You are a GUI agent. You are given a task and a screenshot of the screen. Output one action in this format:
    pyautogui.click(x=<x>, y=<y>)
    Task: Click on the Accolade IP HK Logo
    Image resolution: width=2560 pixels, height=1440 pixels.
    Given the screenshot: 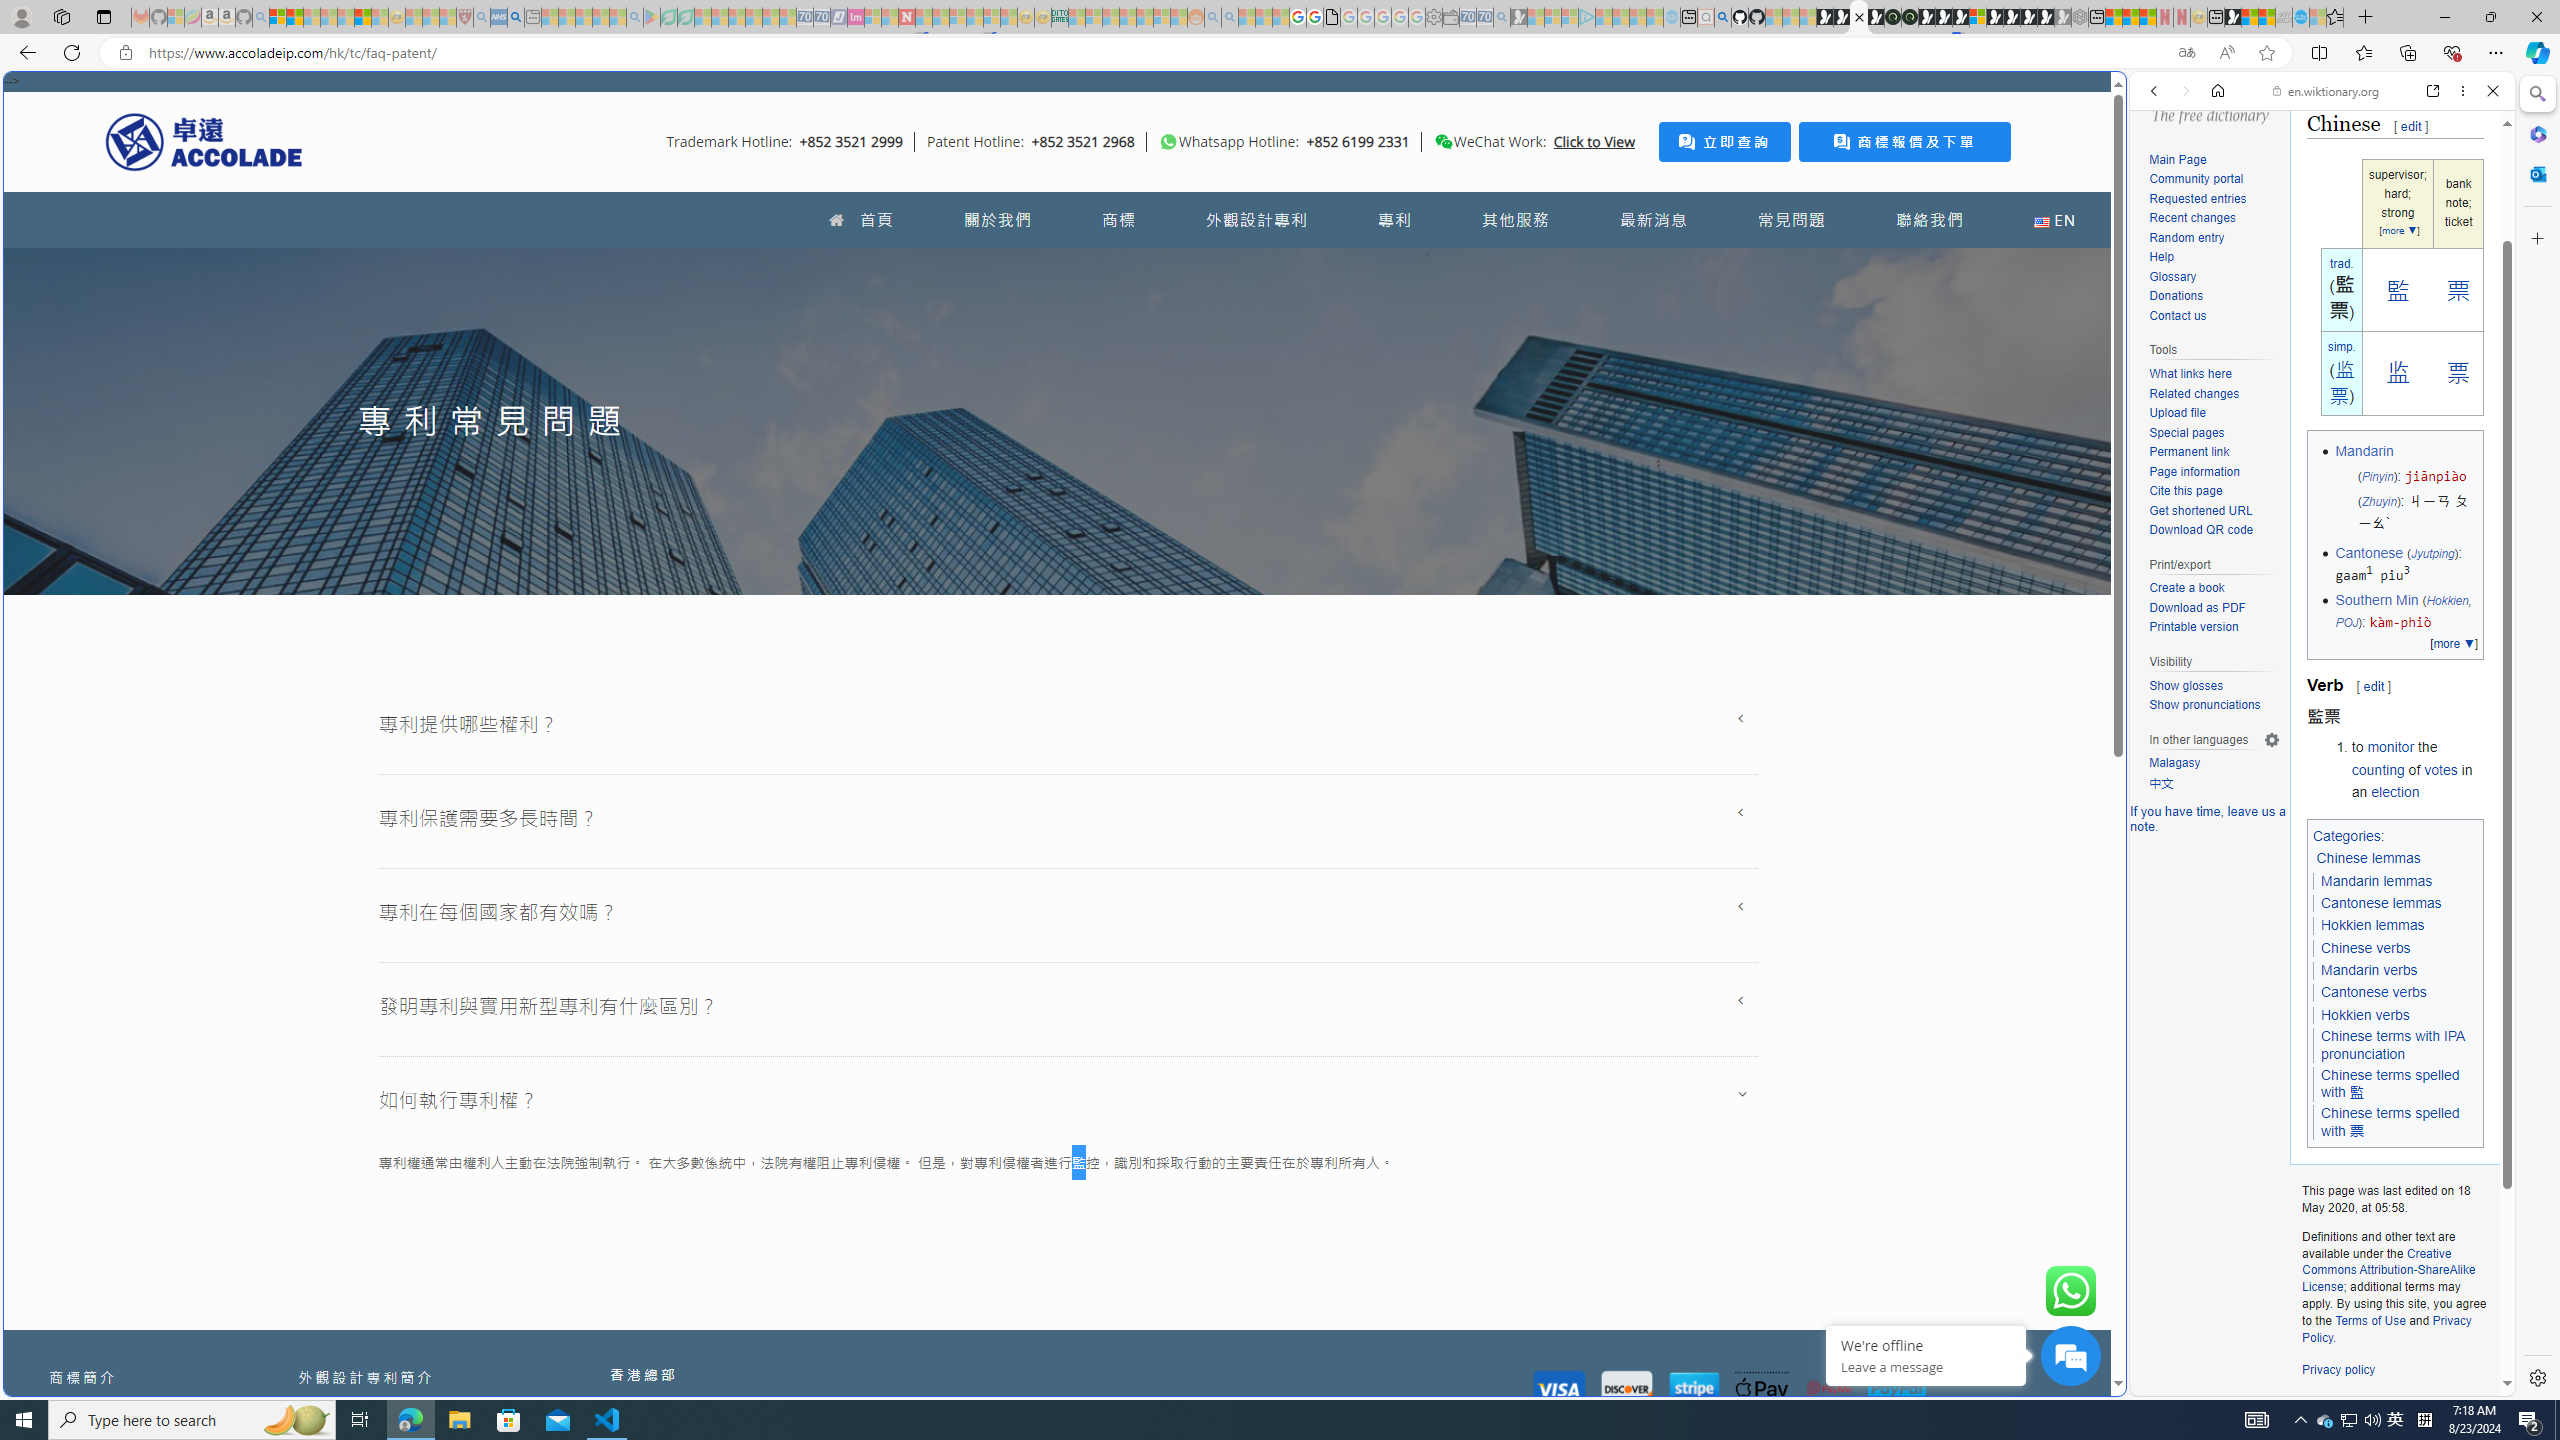 What is the action you would take?
    pyautogui.click(x=204, y=141)
    